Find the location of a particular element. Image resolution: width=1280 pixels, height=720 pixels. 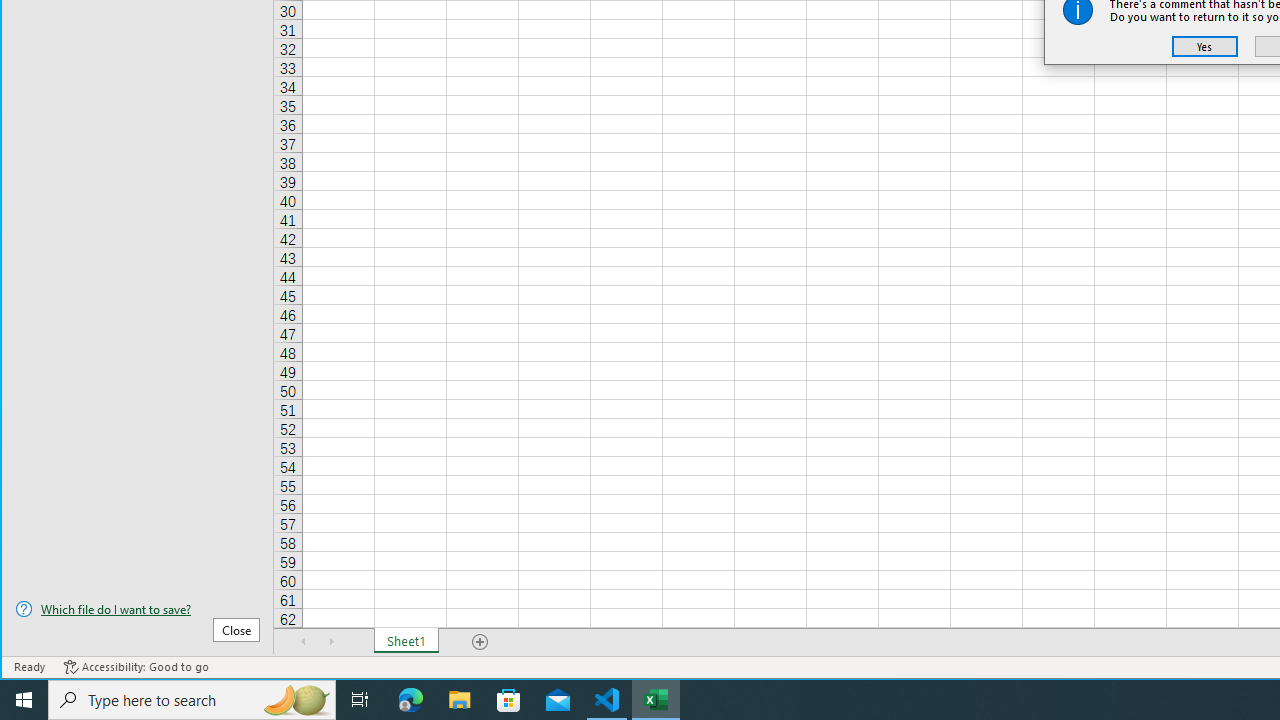

Type here to search is located at coordinates (192, 700).